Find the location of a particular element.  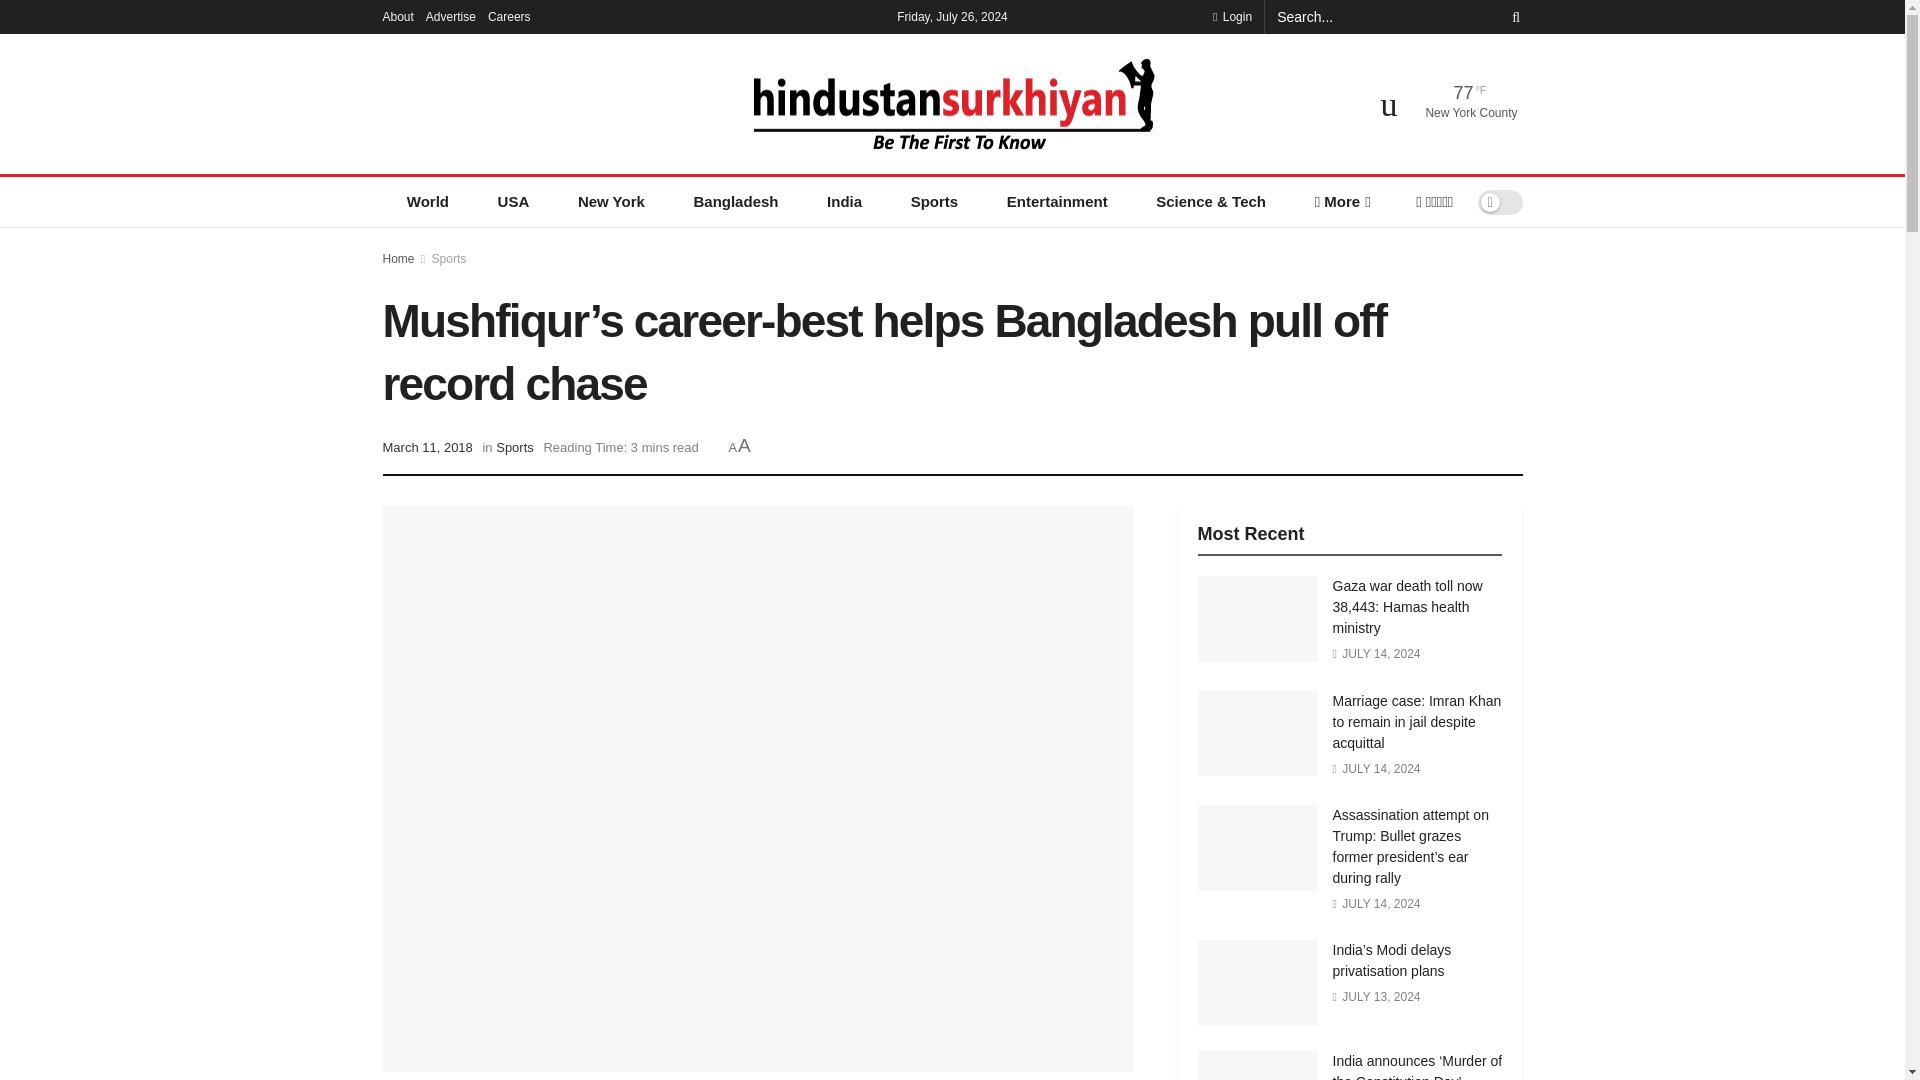

Entertainment is located at coordinates (1056, 202).